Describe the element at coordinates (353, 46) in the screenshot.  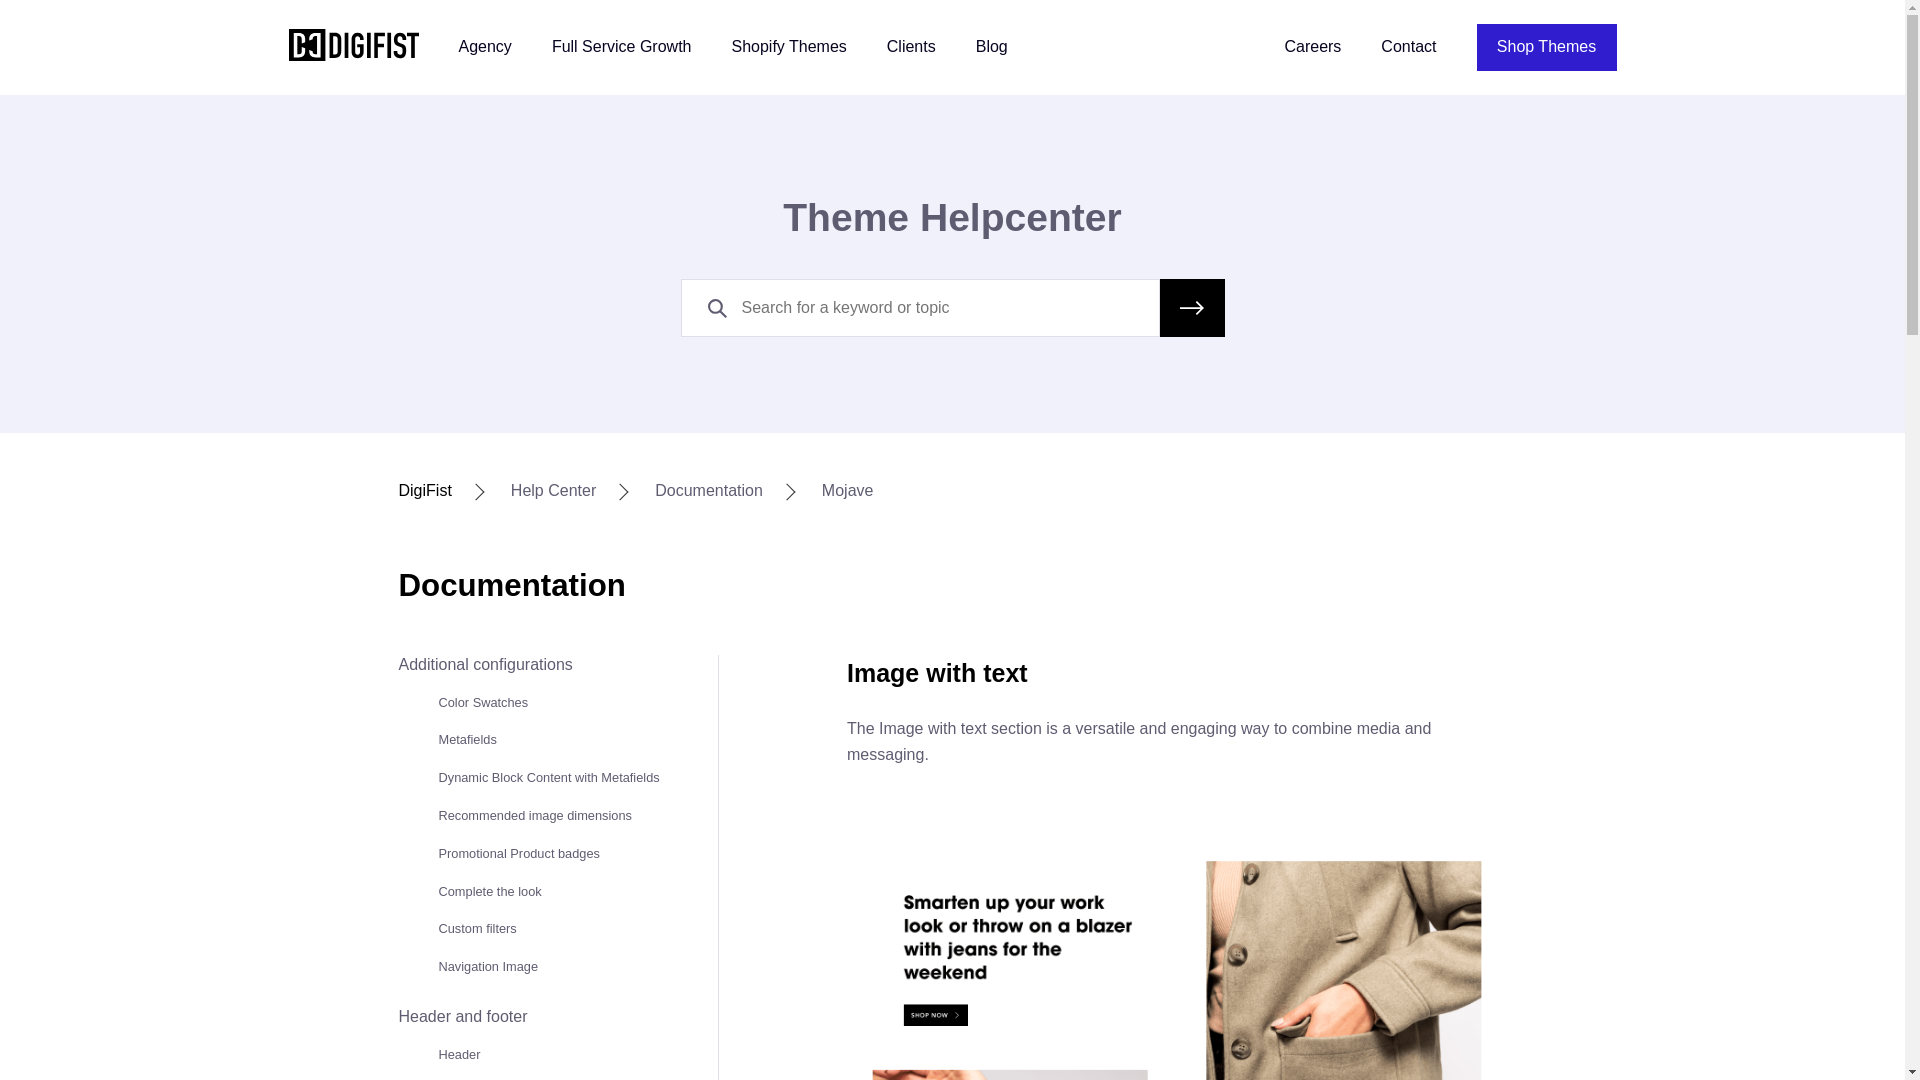
I see `logo` at that location.